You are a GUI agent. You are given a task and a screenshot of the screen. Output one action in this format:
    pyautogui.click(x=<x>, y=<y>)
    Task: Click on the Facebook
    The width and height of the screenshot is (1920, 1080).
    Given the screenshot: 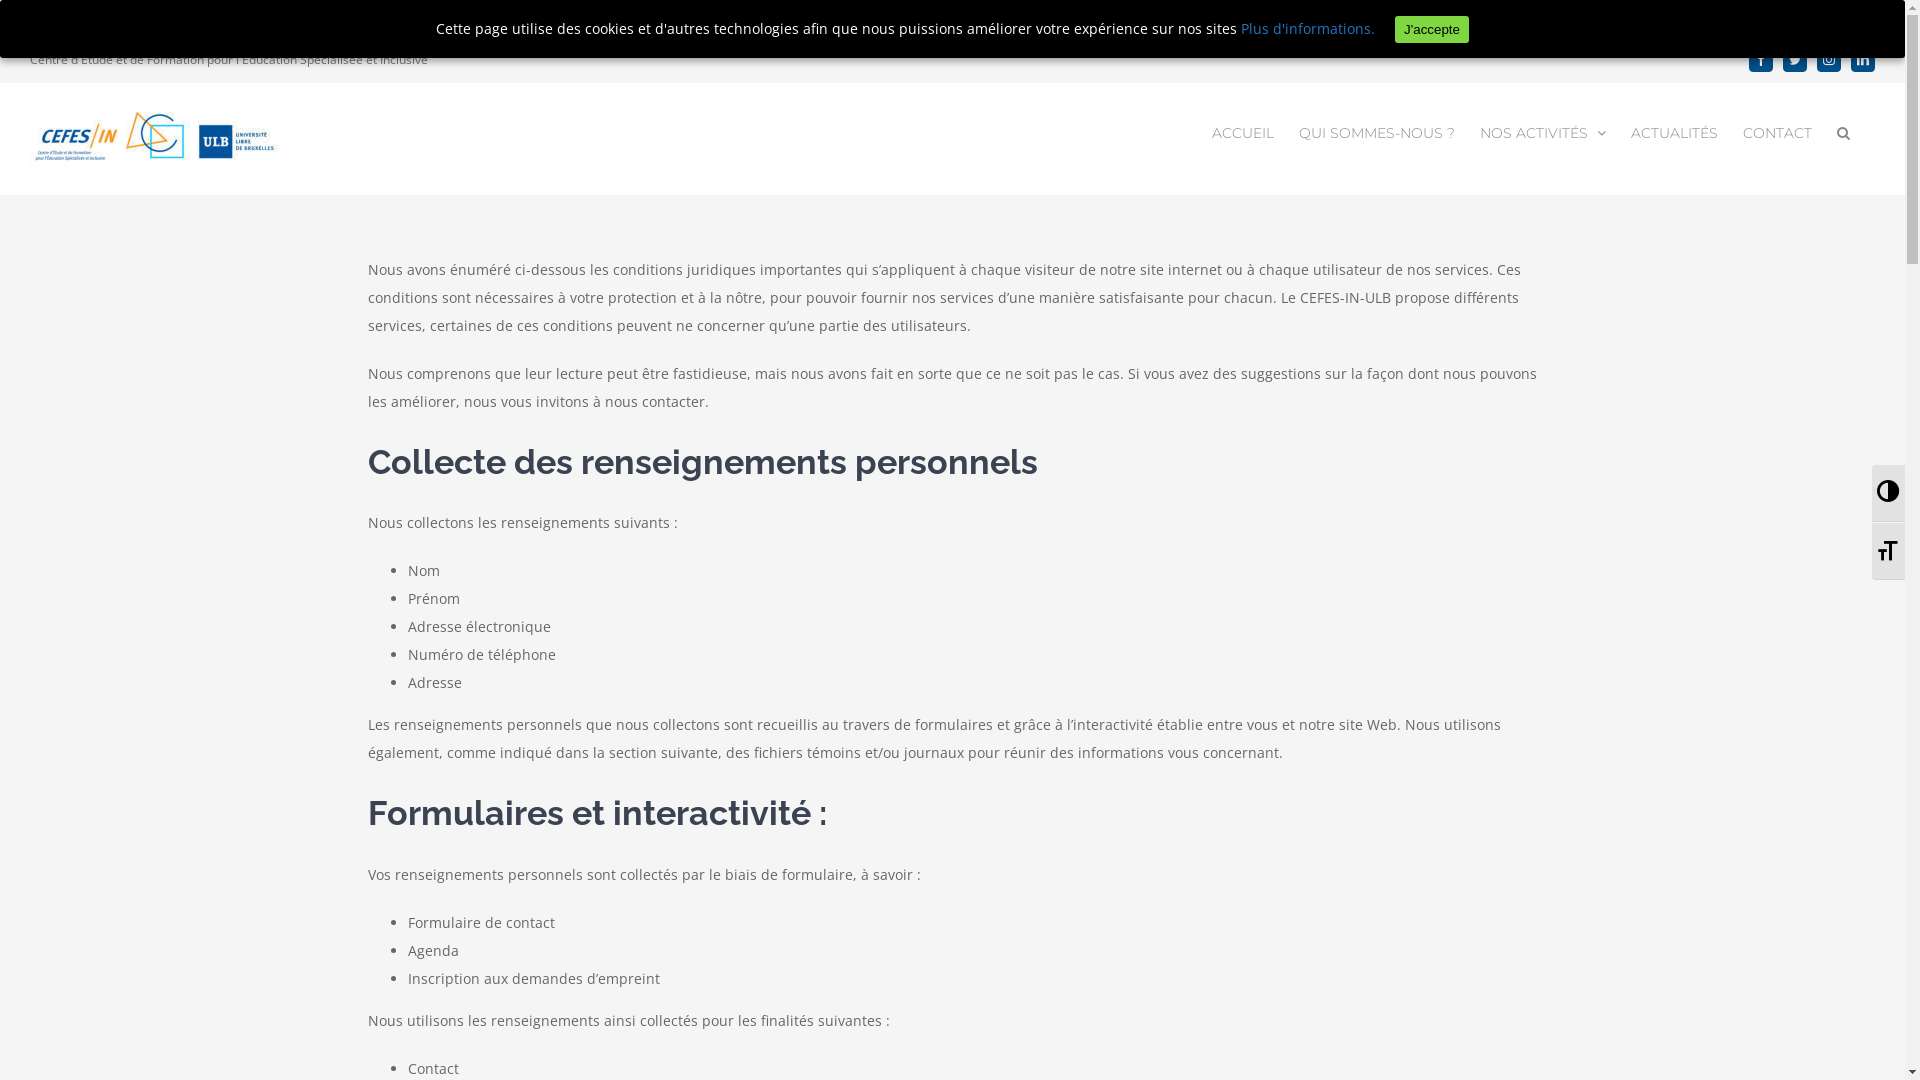 What is the action you would take?
    pyautogui.click(x=1761, y=60)
    